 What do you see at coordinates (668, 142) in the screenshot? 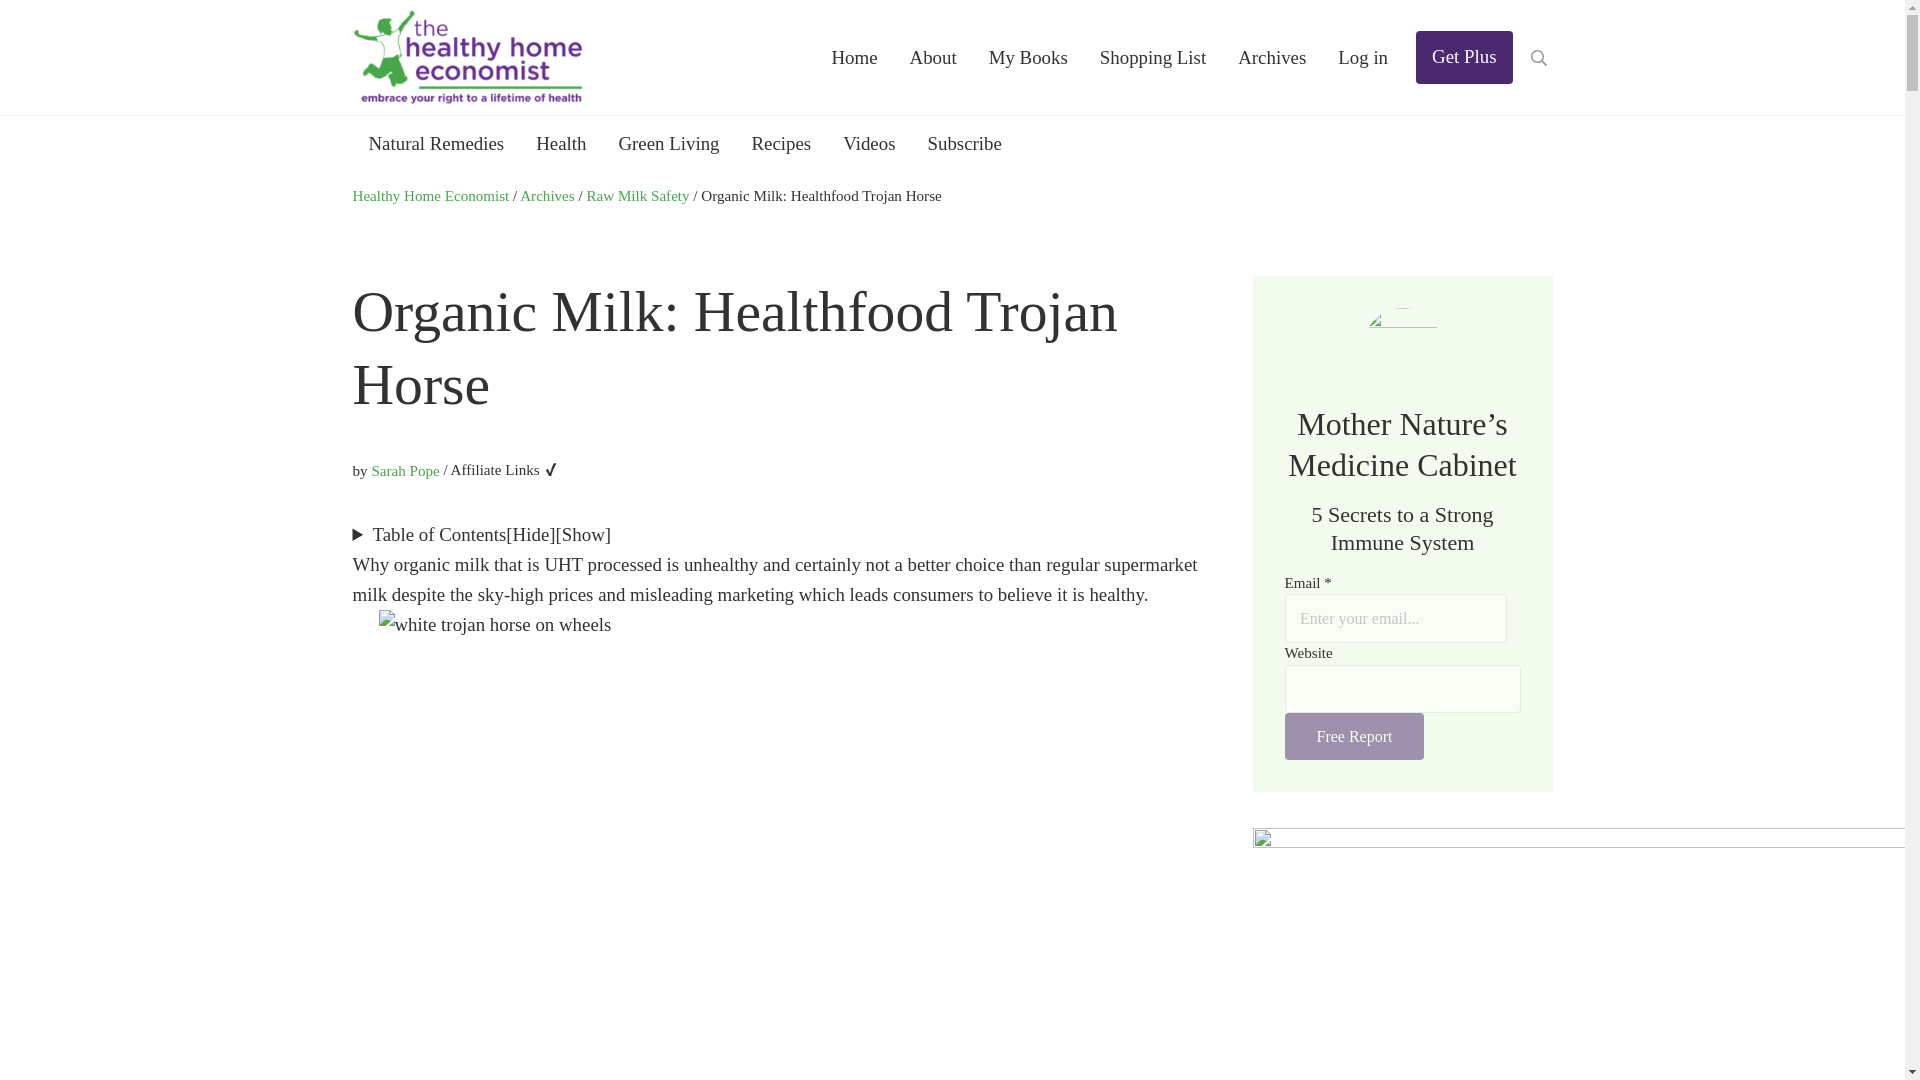
I see `Green Living` at bounding box center [668, 142].